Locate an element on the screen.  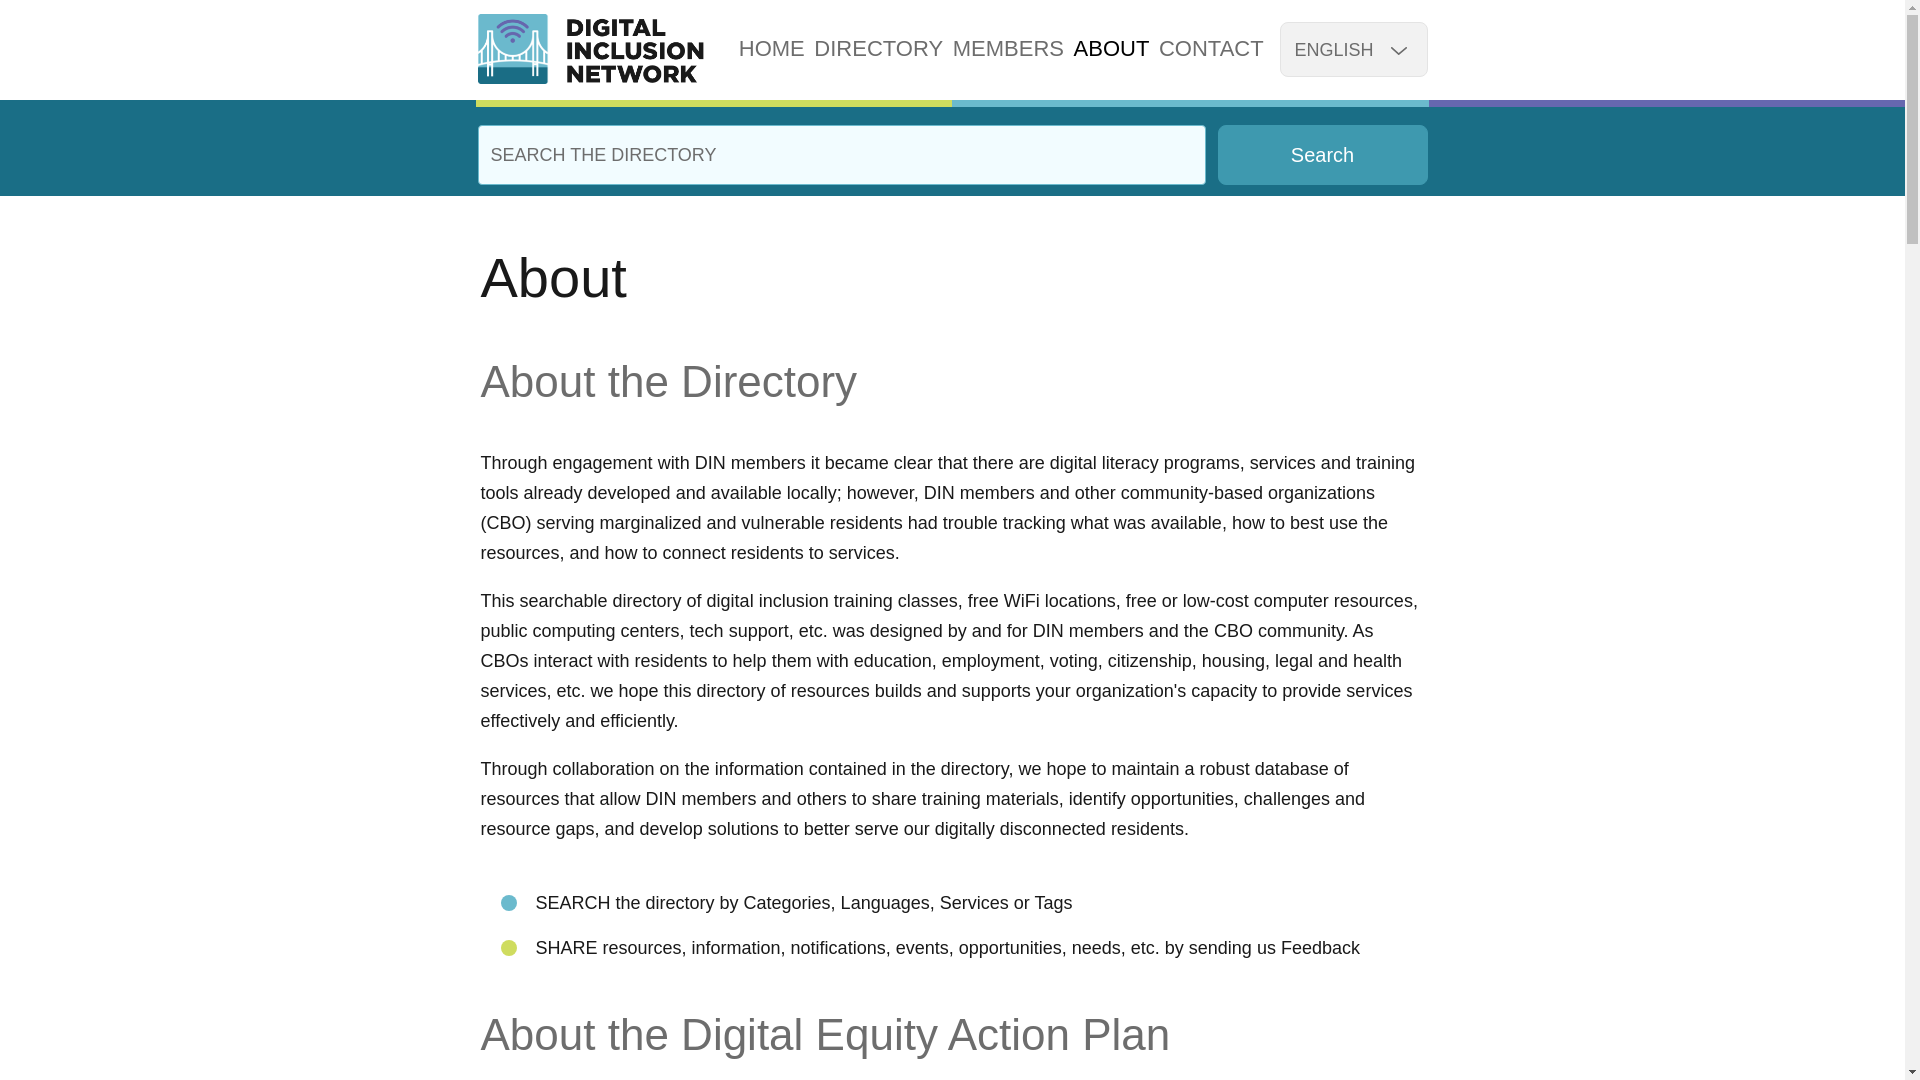
CONTACT is located at coordinates (1211, 48).